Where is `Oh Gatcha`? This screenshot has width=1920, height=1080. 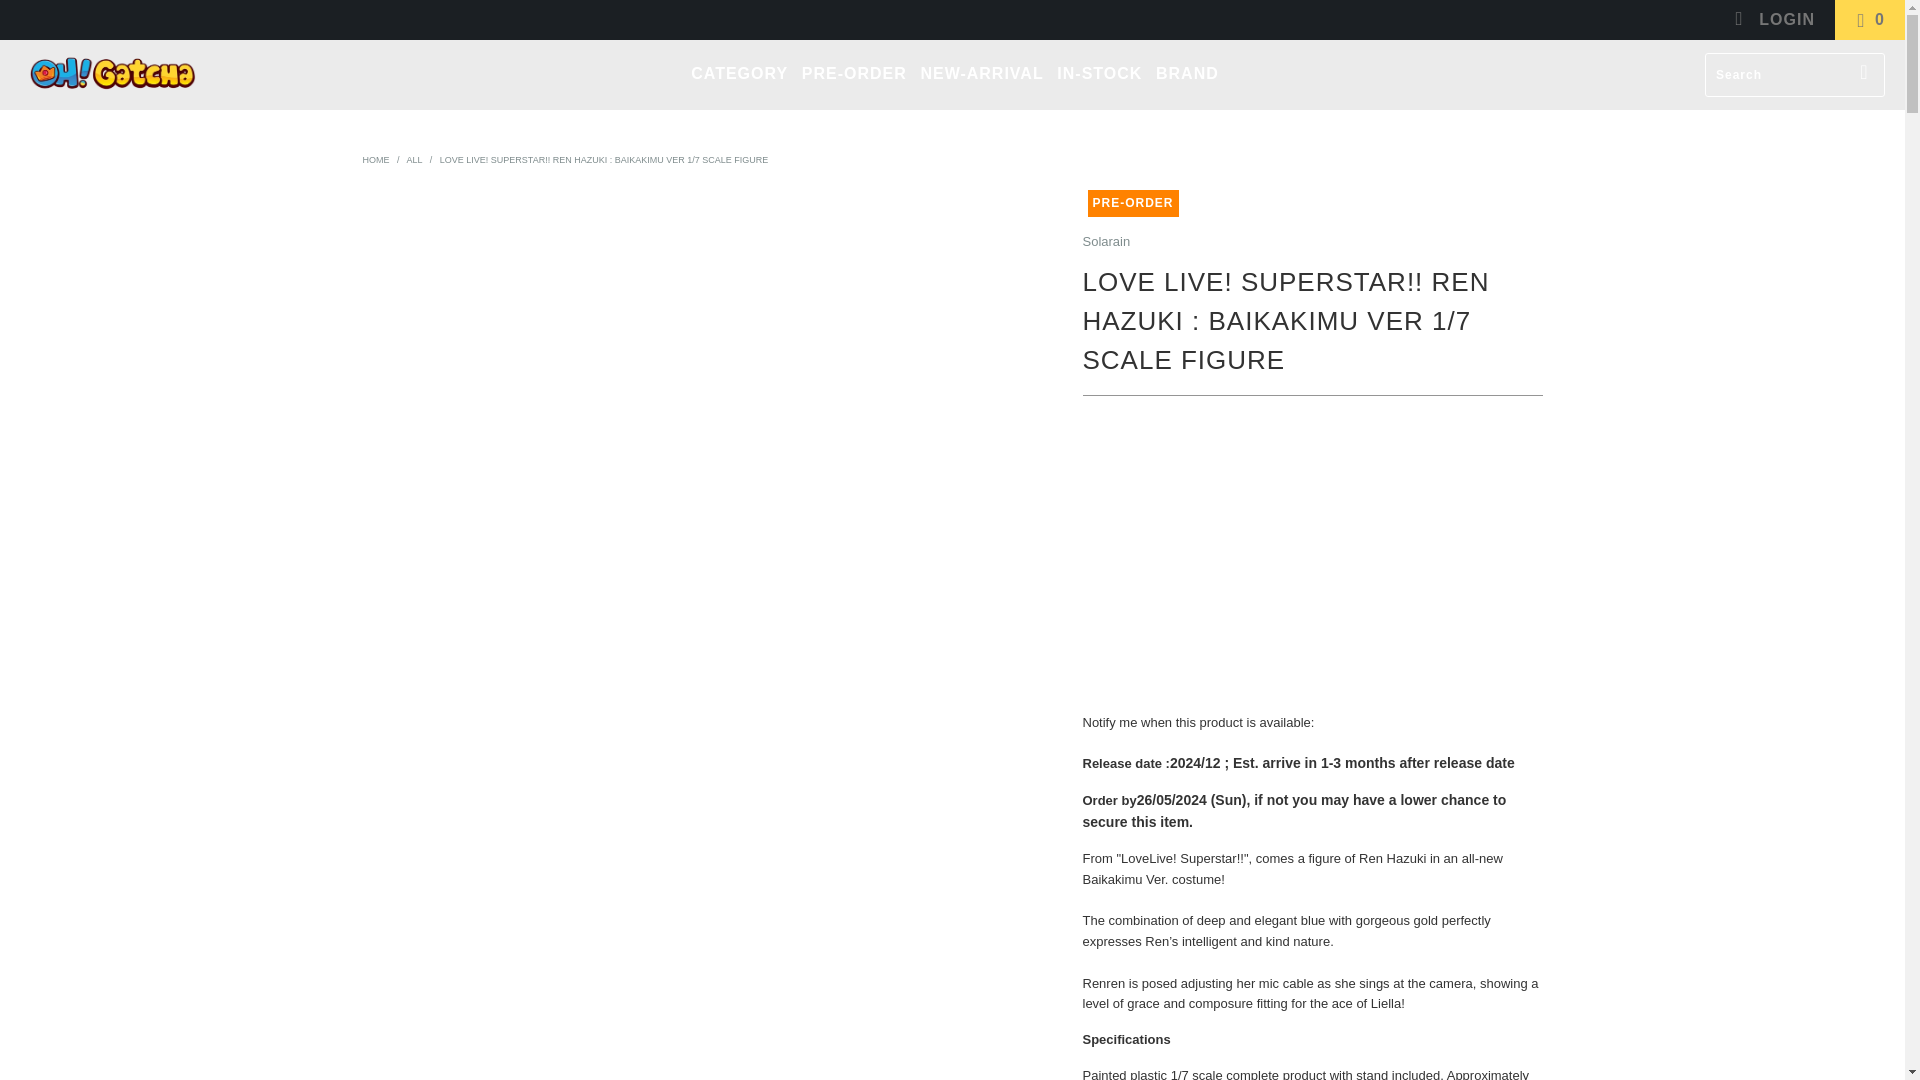
Oh Gatcha is located at coordinates (376, 160).